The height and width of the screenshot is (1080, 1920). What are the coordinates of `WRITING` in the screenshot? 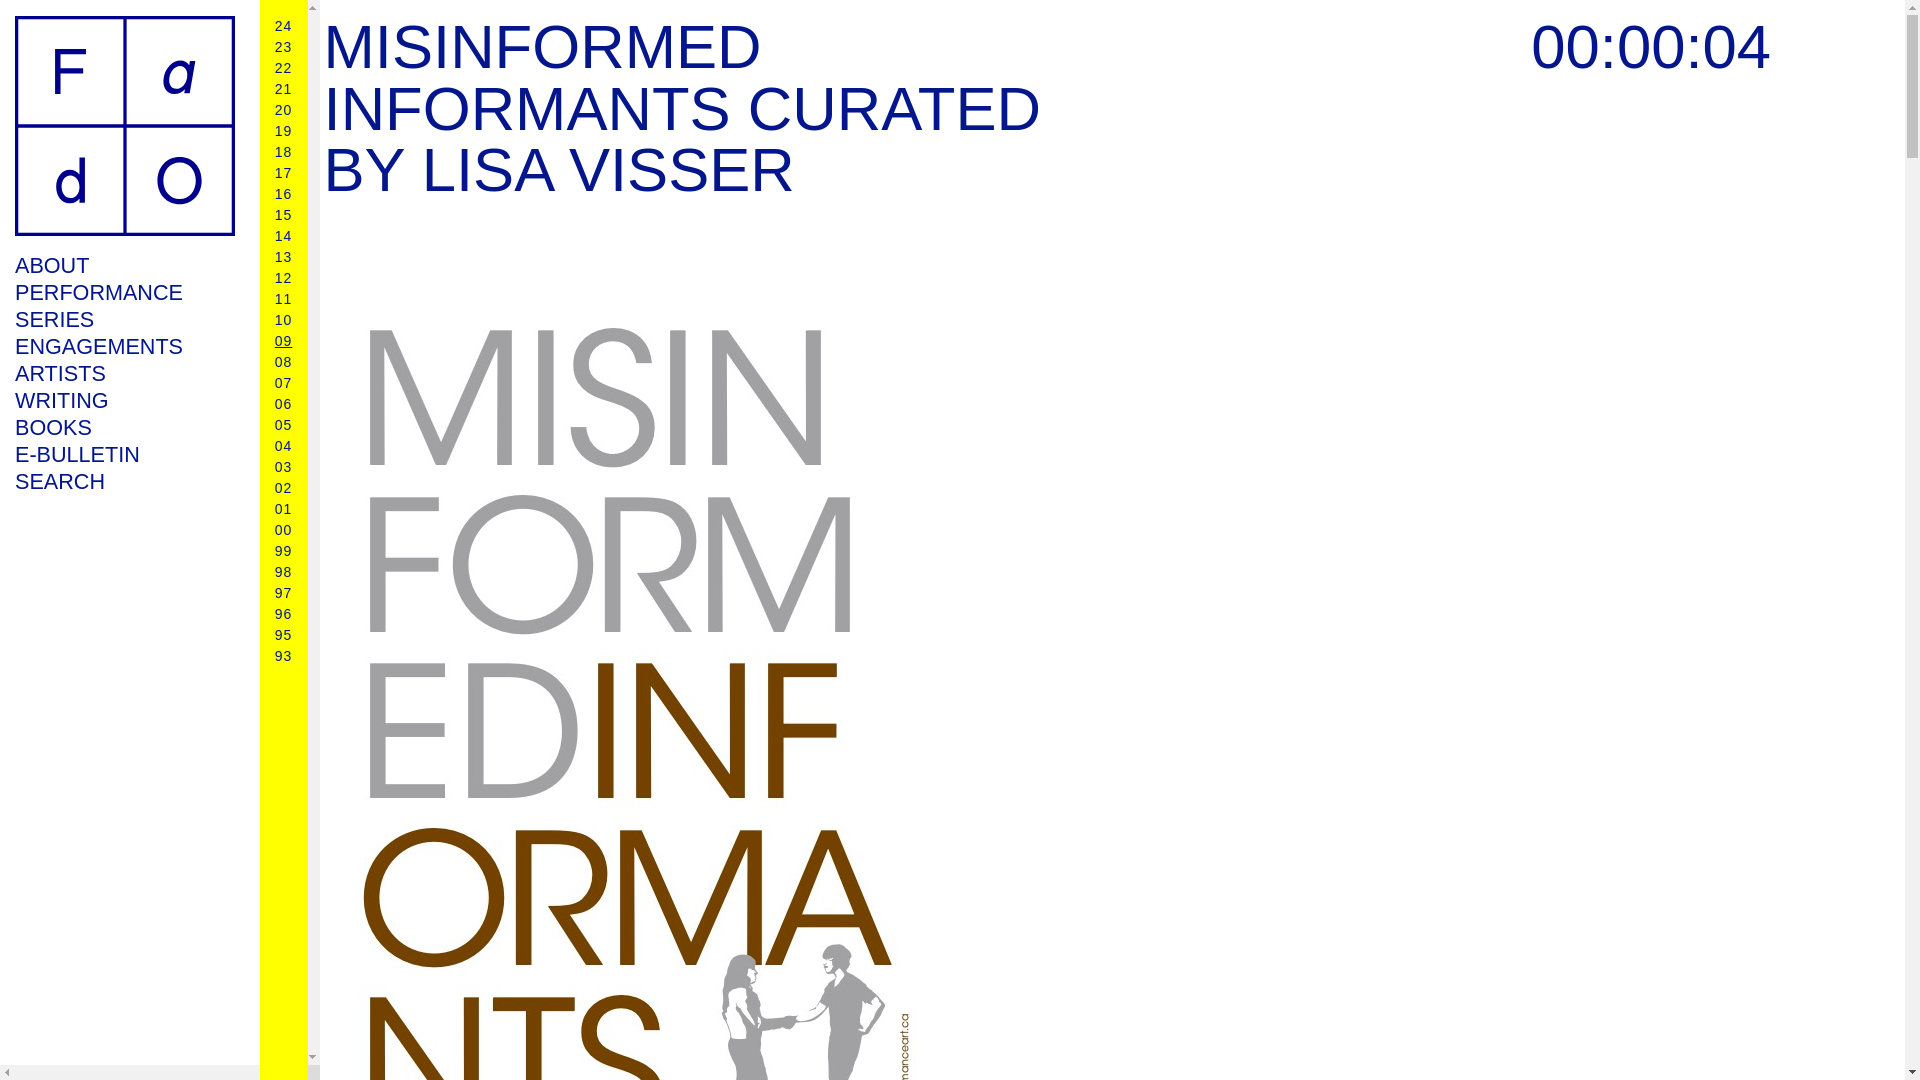 It's located at (124, 400).